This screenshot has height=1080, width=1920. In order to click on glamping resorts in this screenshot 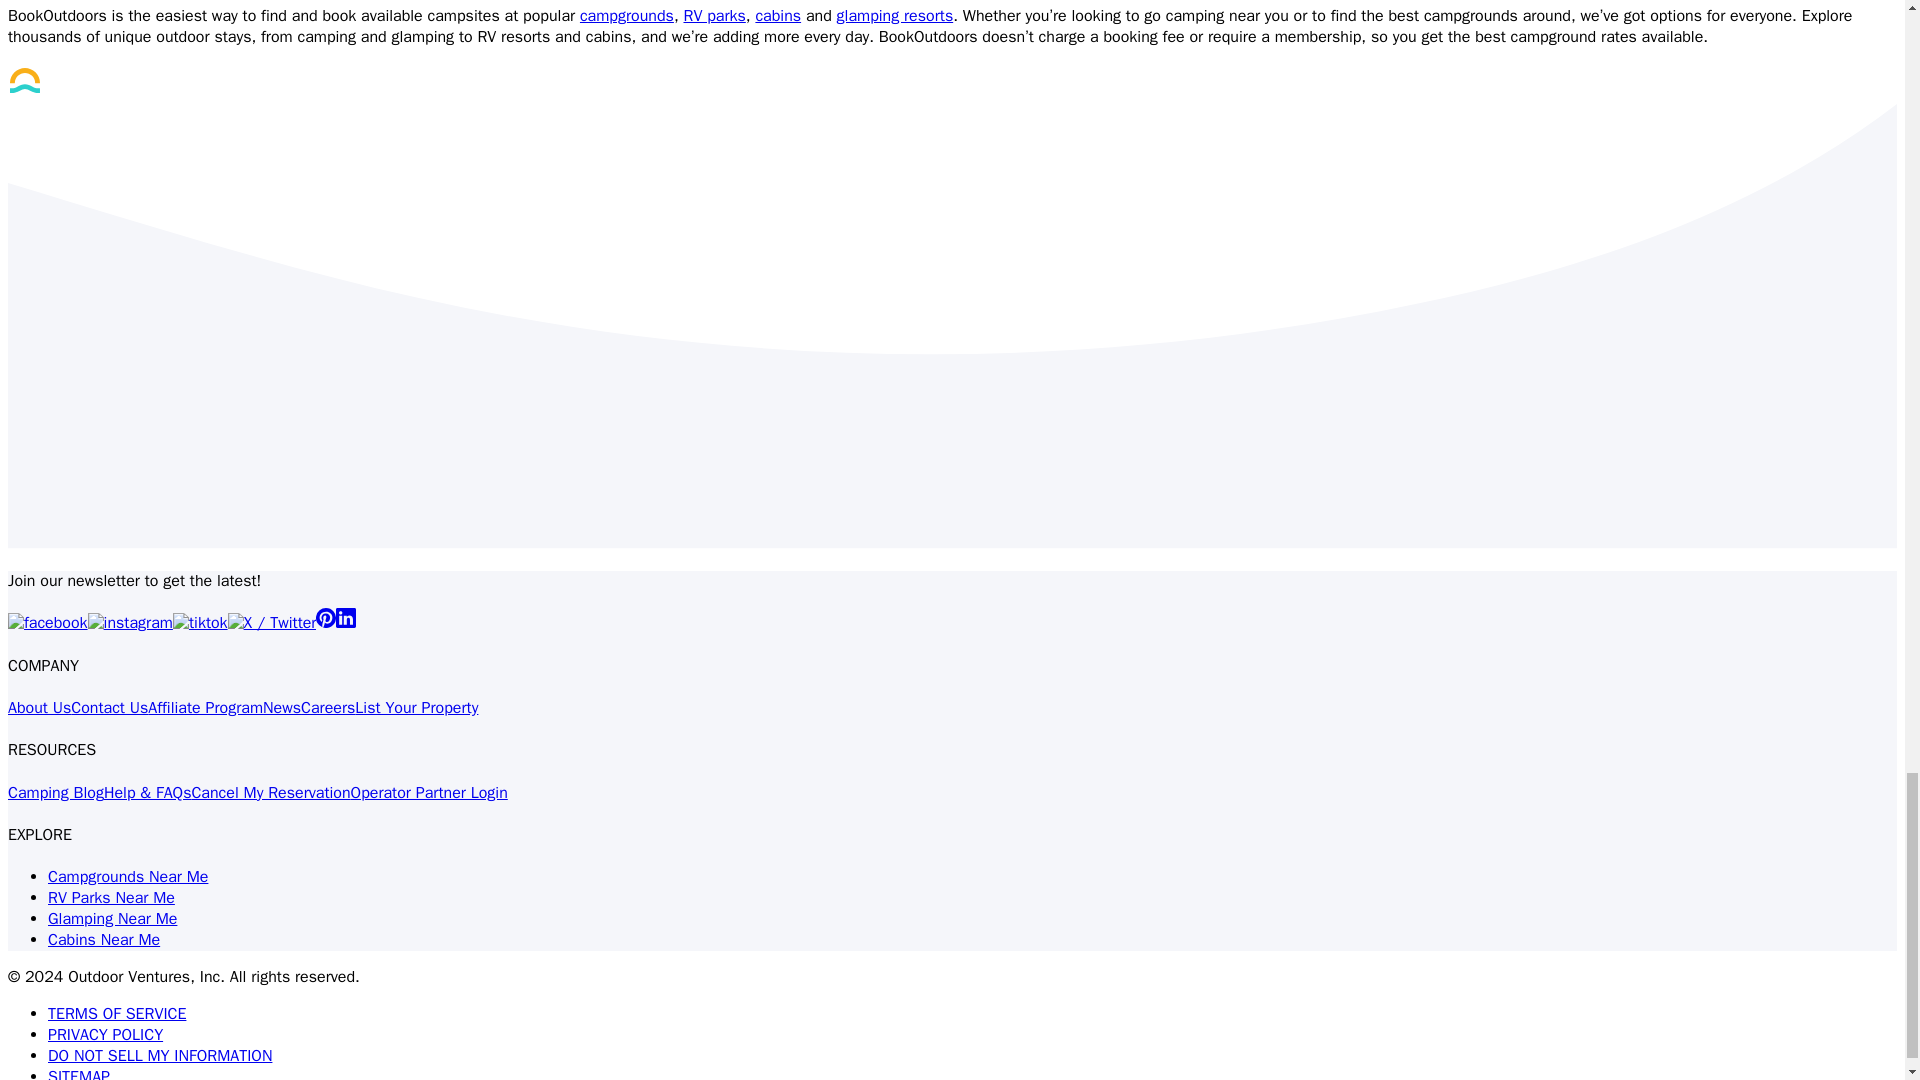, I will do `click(896, 16)`.